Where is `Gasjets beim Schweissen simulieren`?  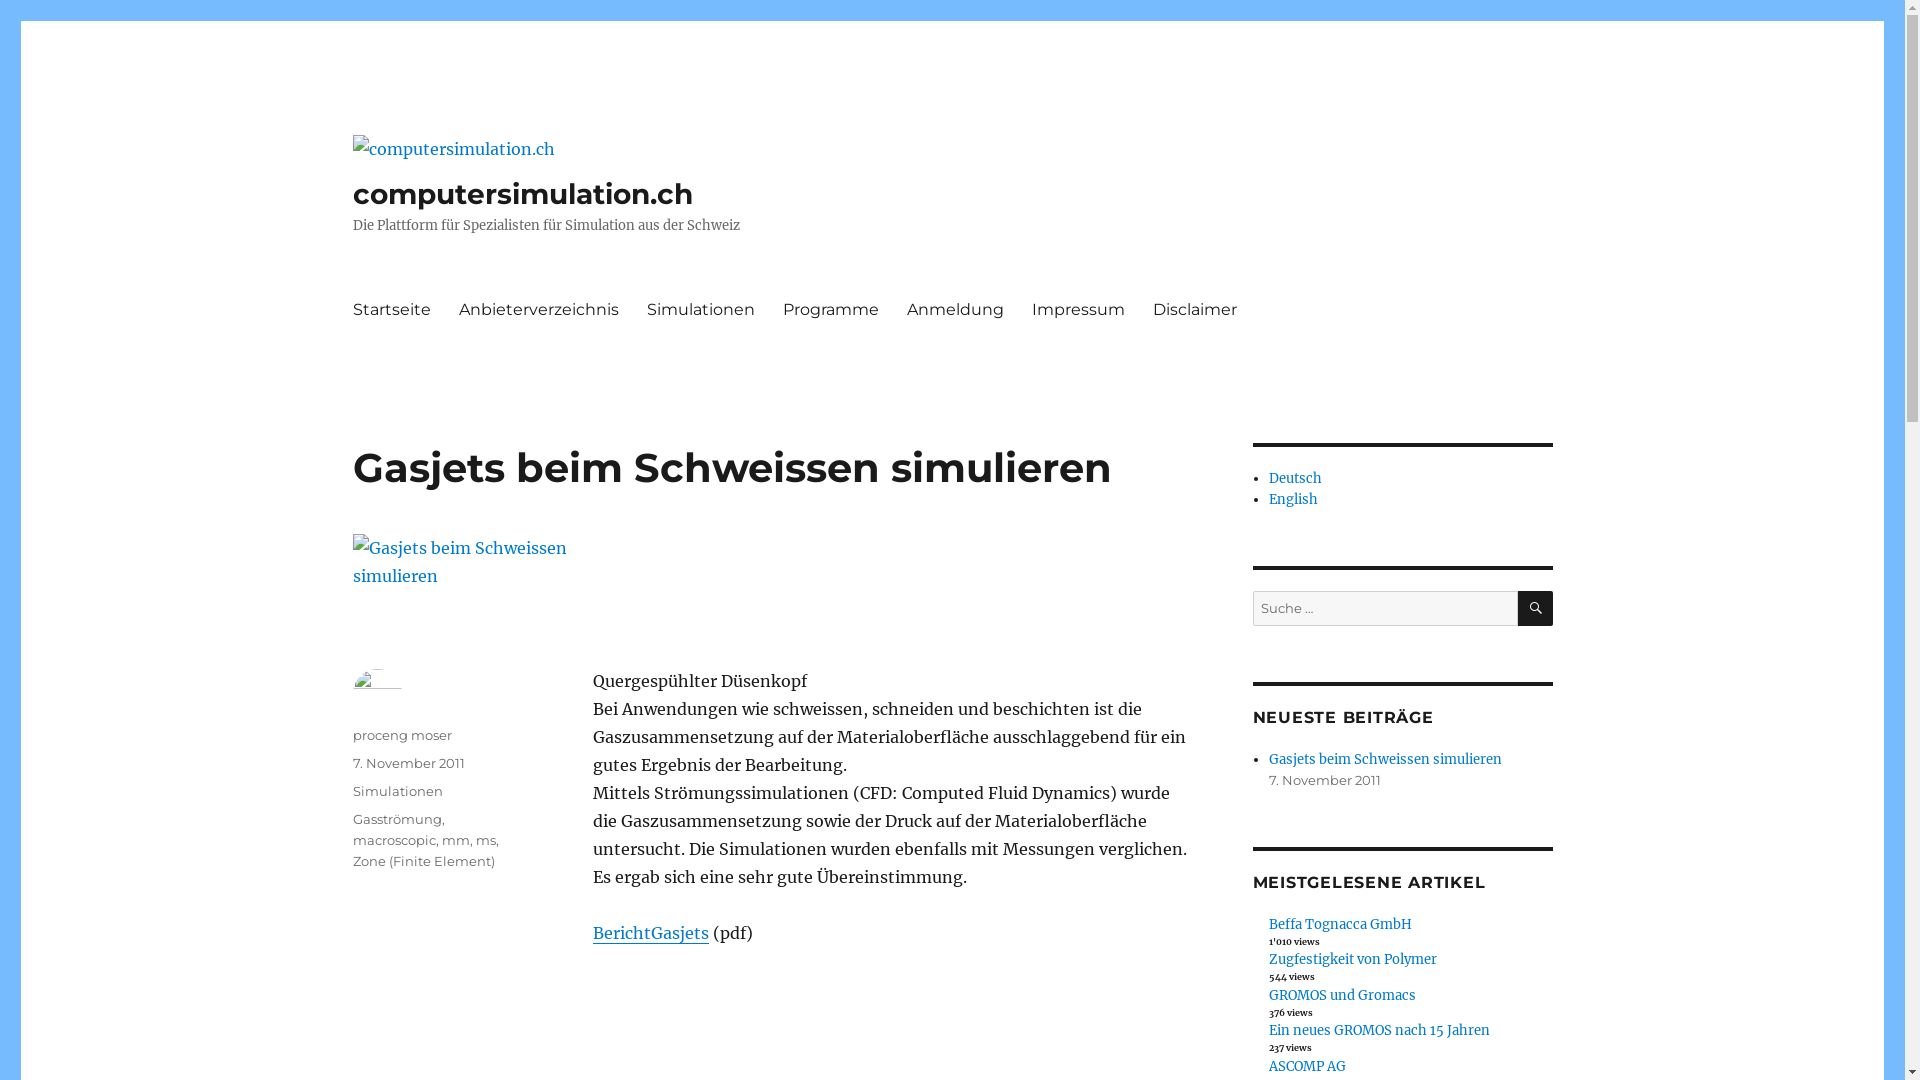
Gasjets beim Schweissen simulieren is located at coordinates (1386, 760).